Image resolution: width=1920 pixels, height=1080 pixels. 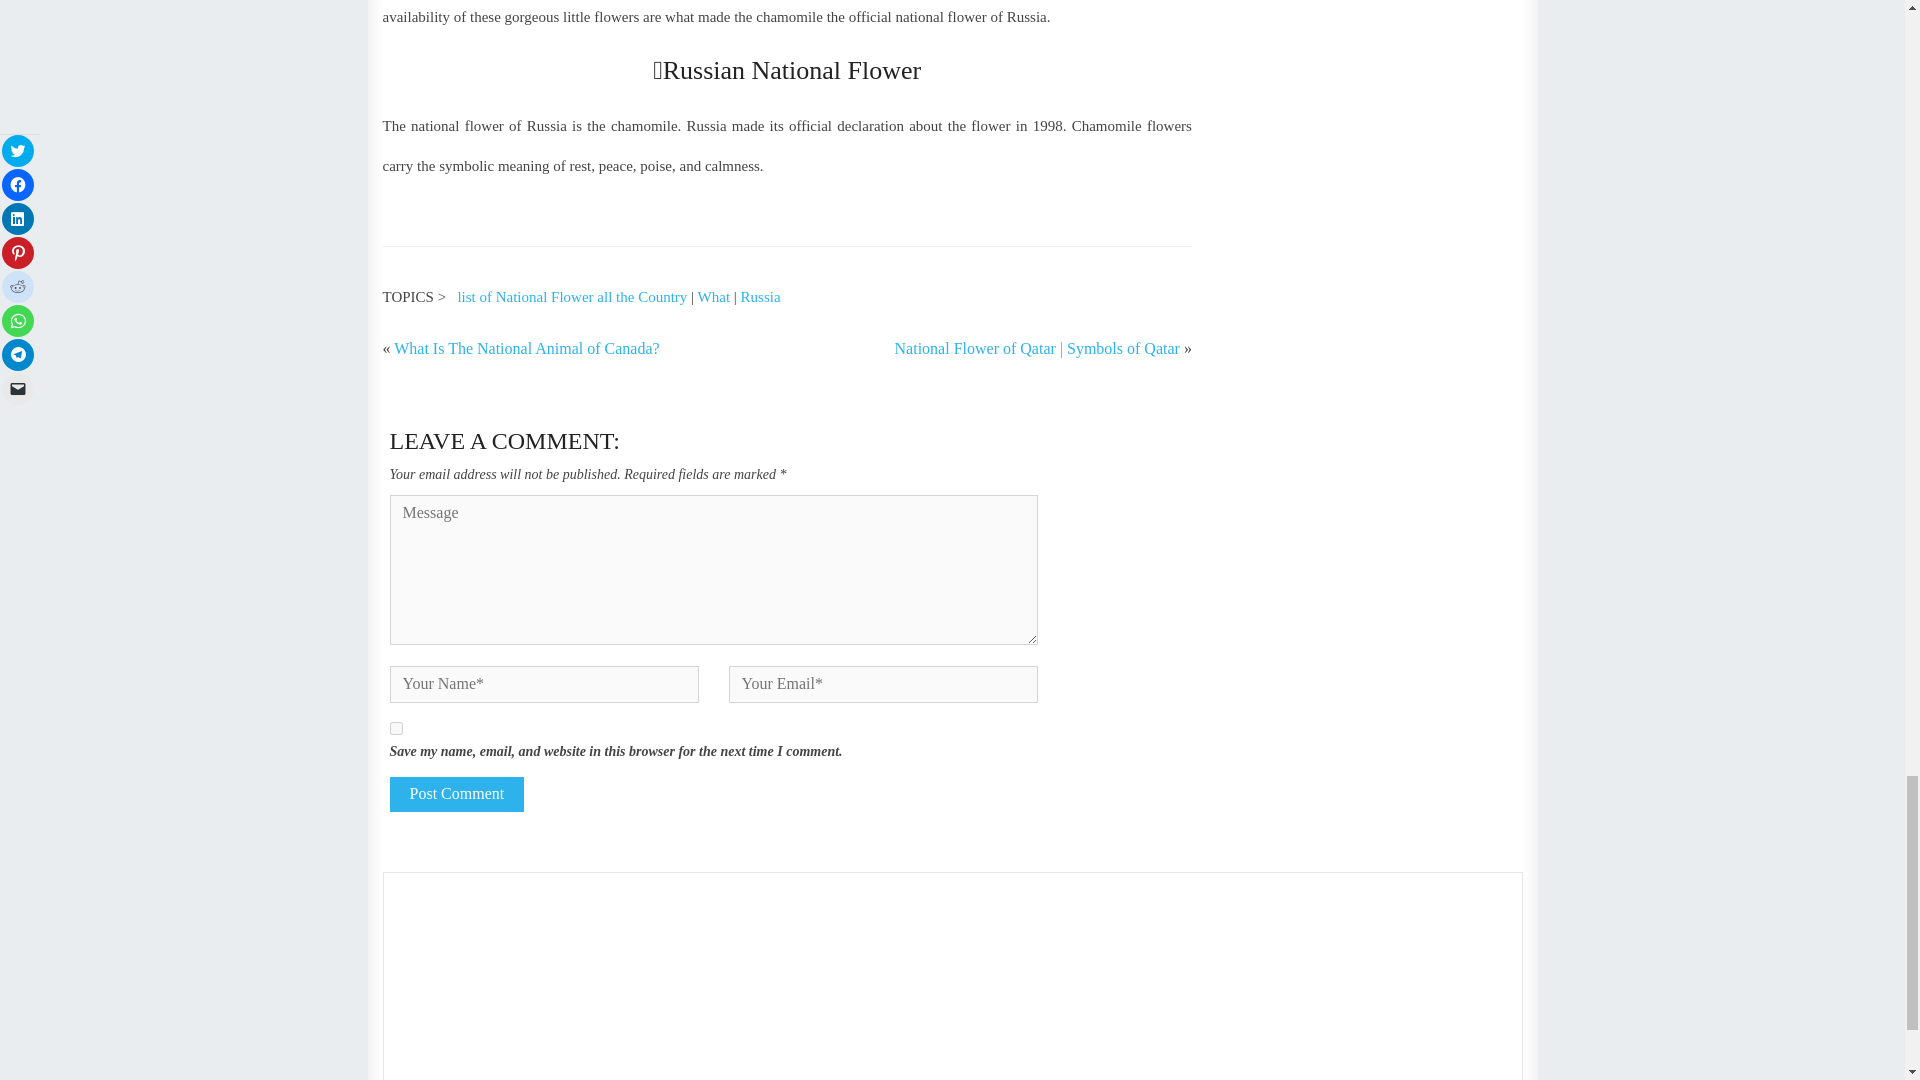 I want to click on What, so click(x=714, y=296).